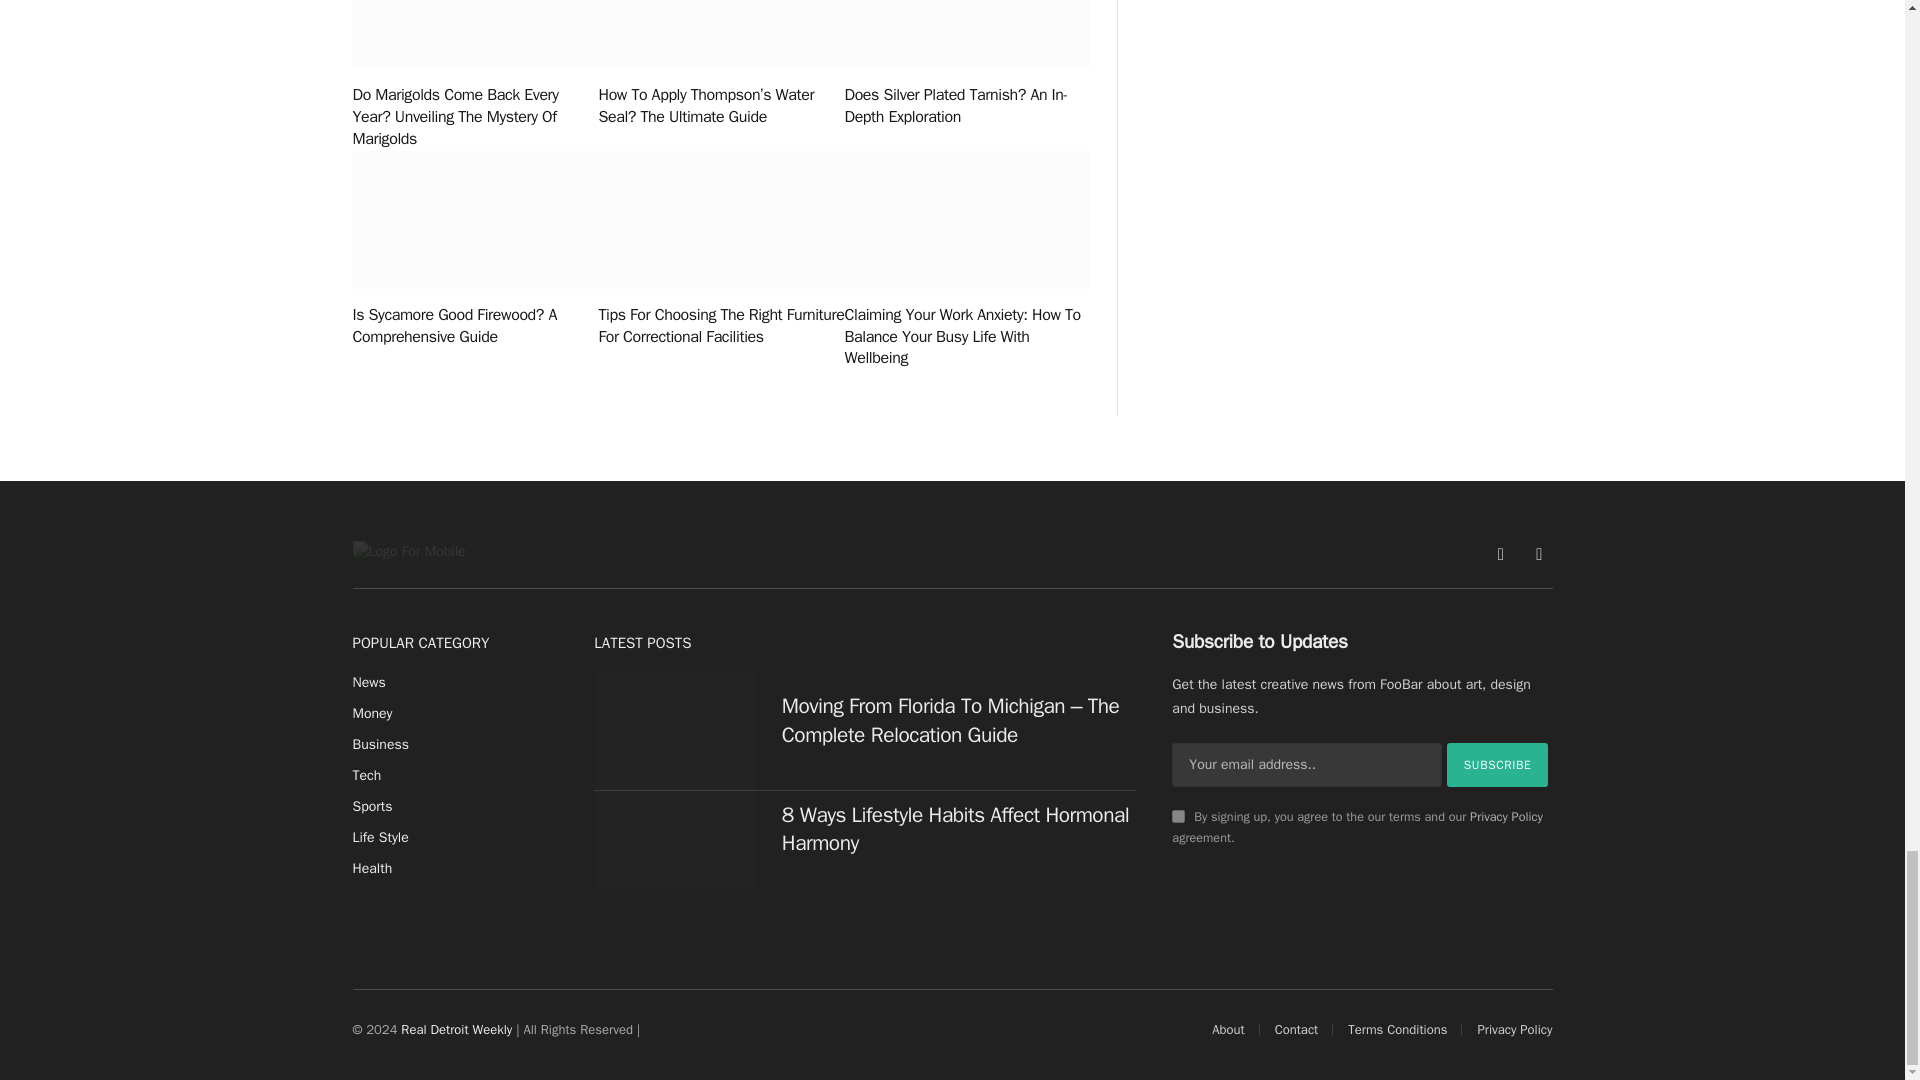 The width and height of the screenshot is (1920, 1080). Describe the element at coordinates (1178, 816) in the screenshot. I see `on` at that location.